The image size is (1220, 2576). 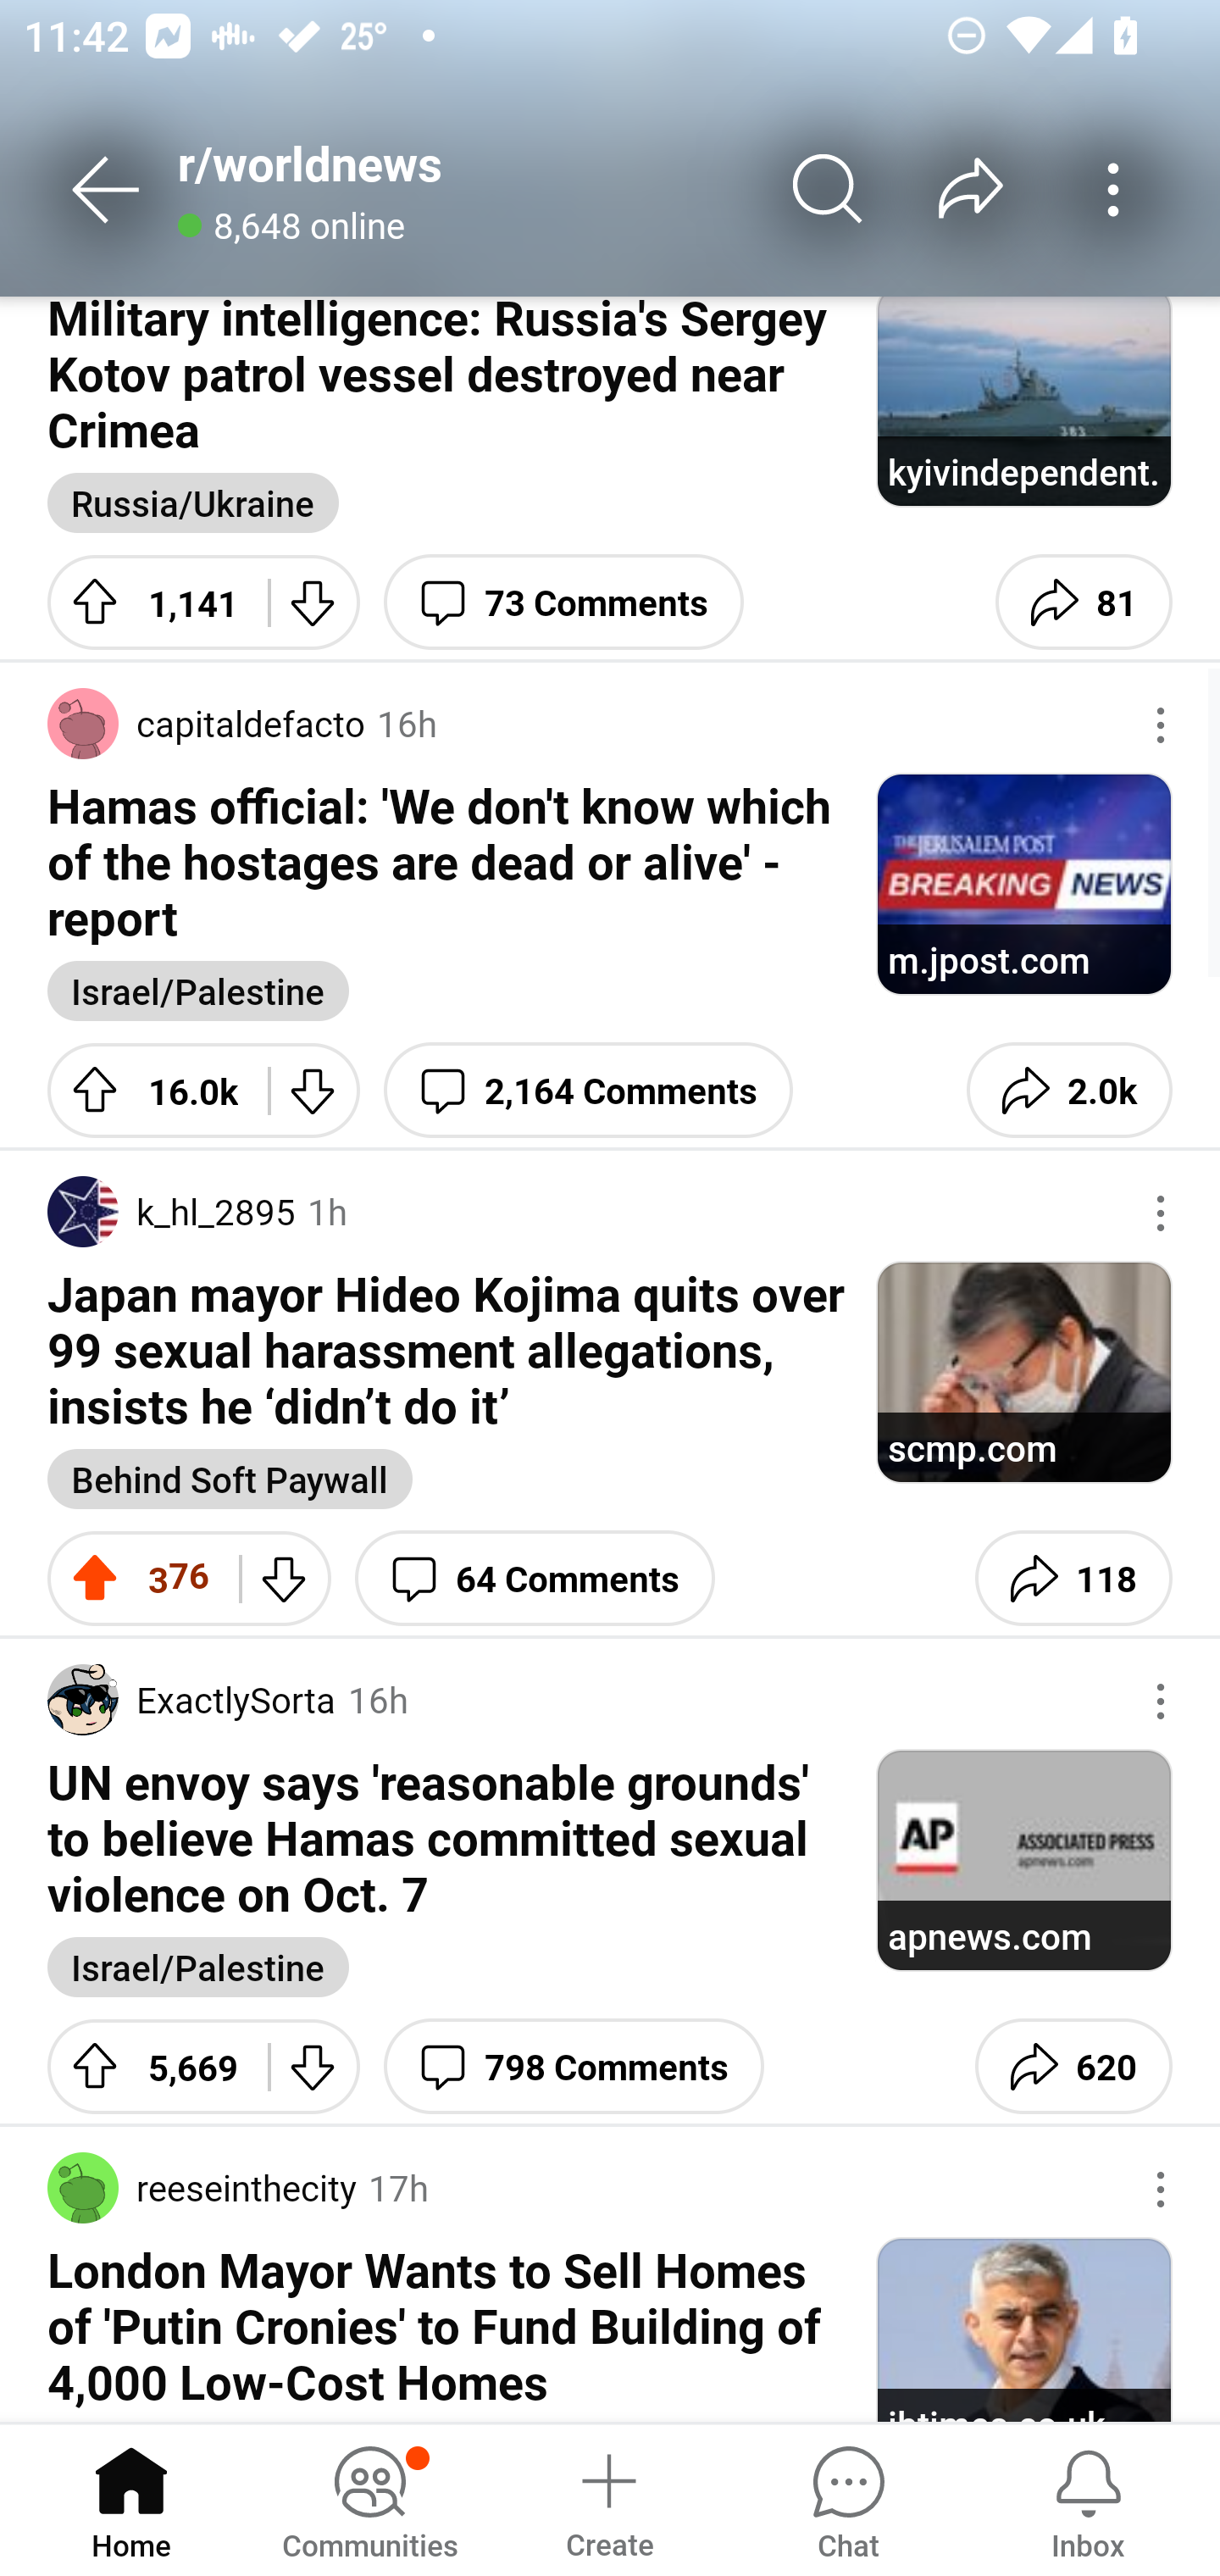 What do you see at coordinates (198, 990) in the screenshot?
I see `Israel/Palestine` at bounding box center [198, 990].